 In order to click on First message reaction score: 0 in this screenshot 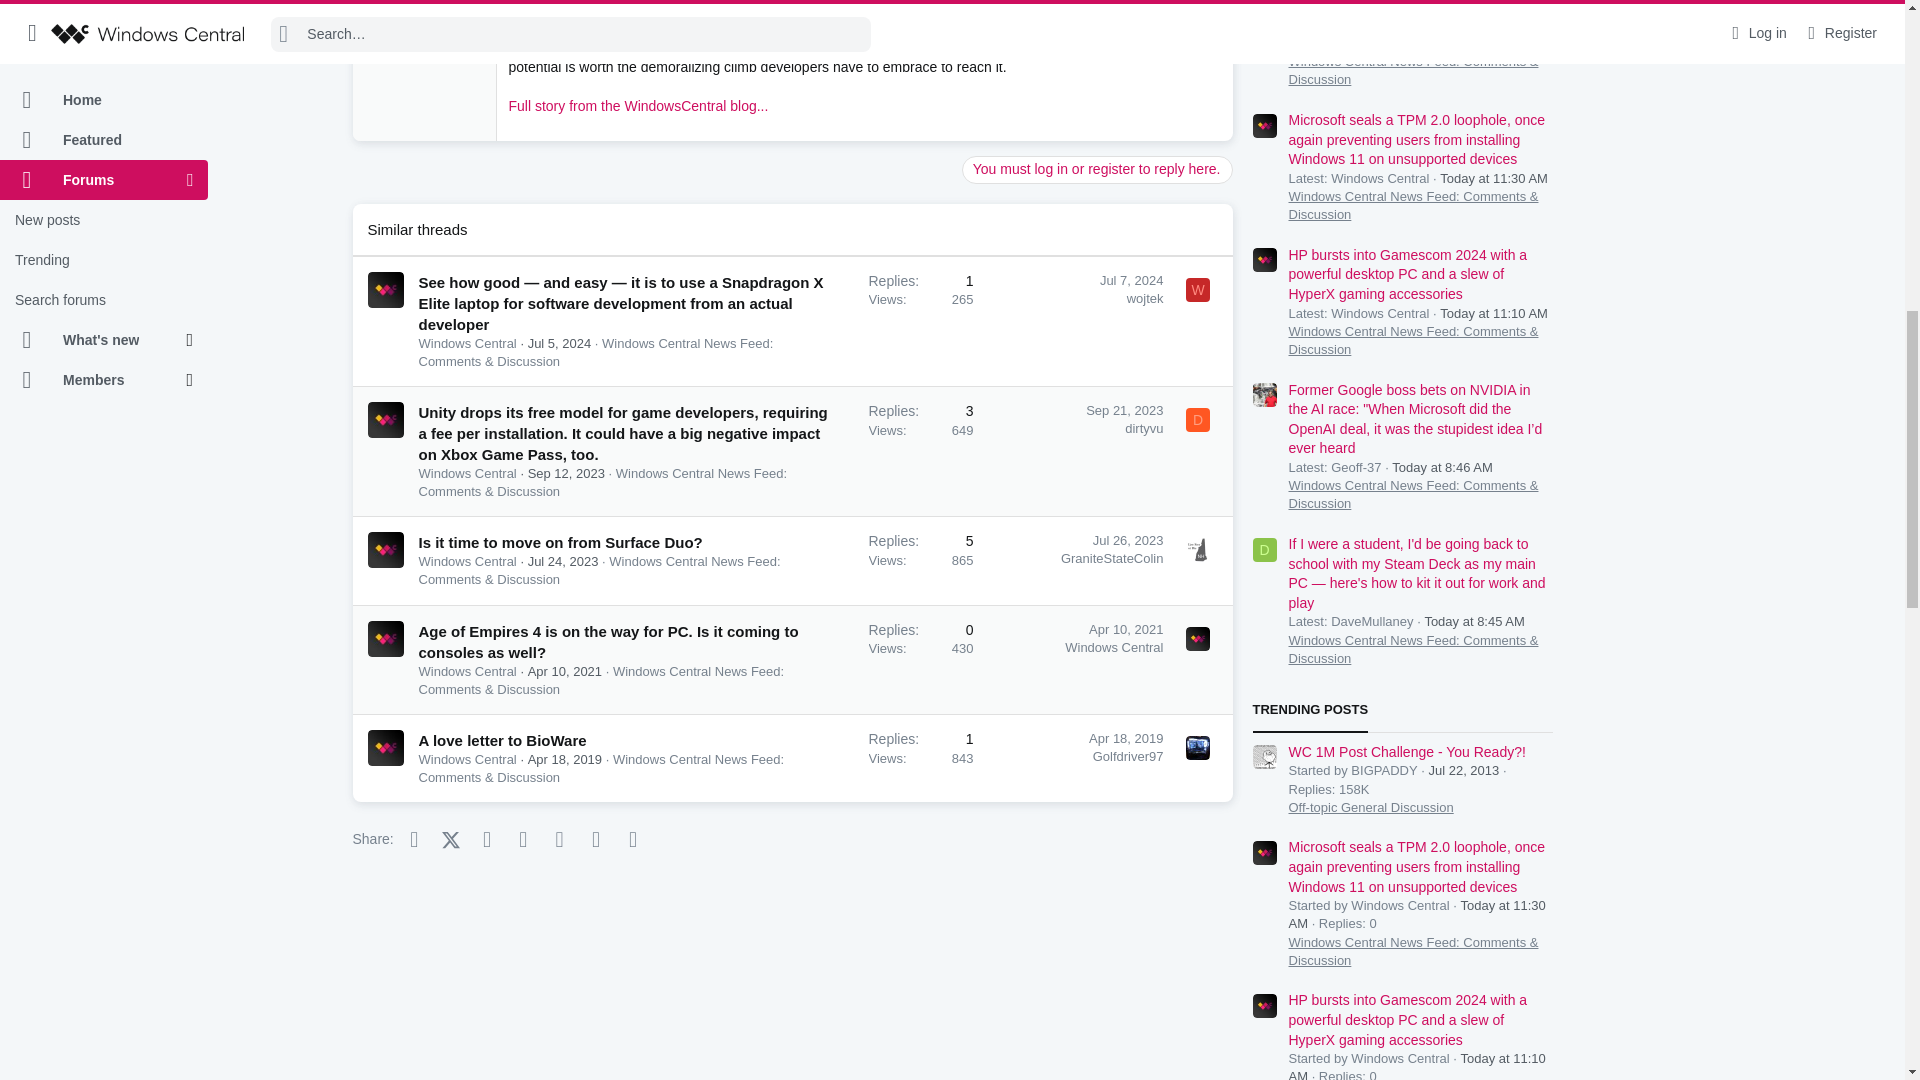, I will do `click(921, 560)`.